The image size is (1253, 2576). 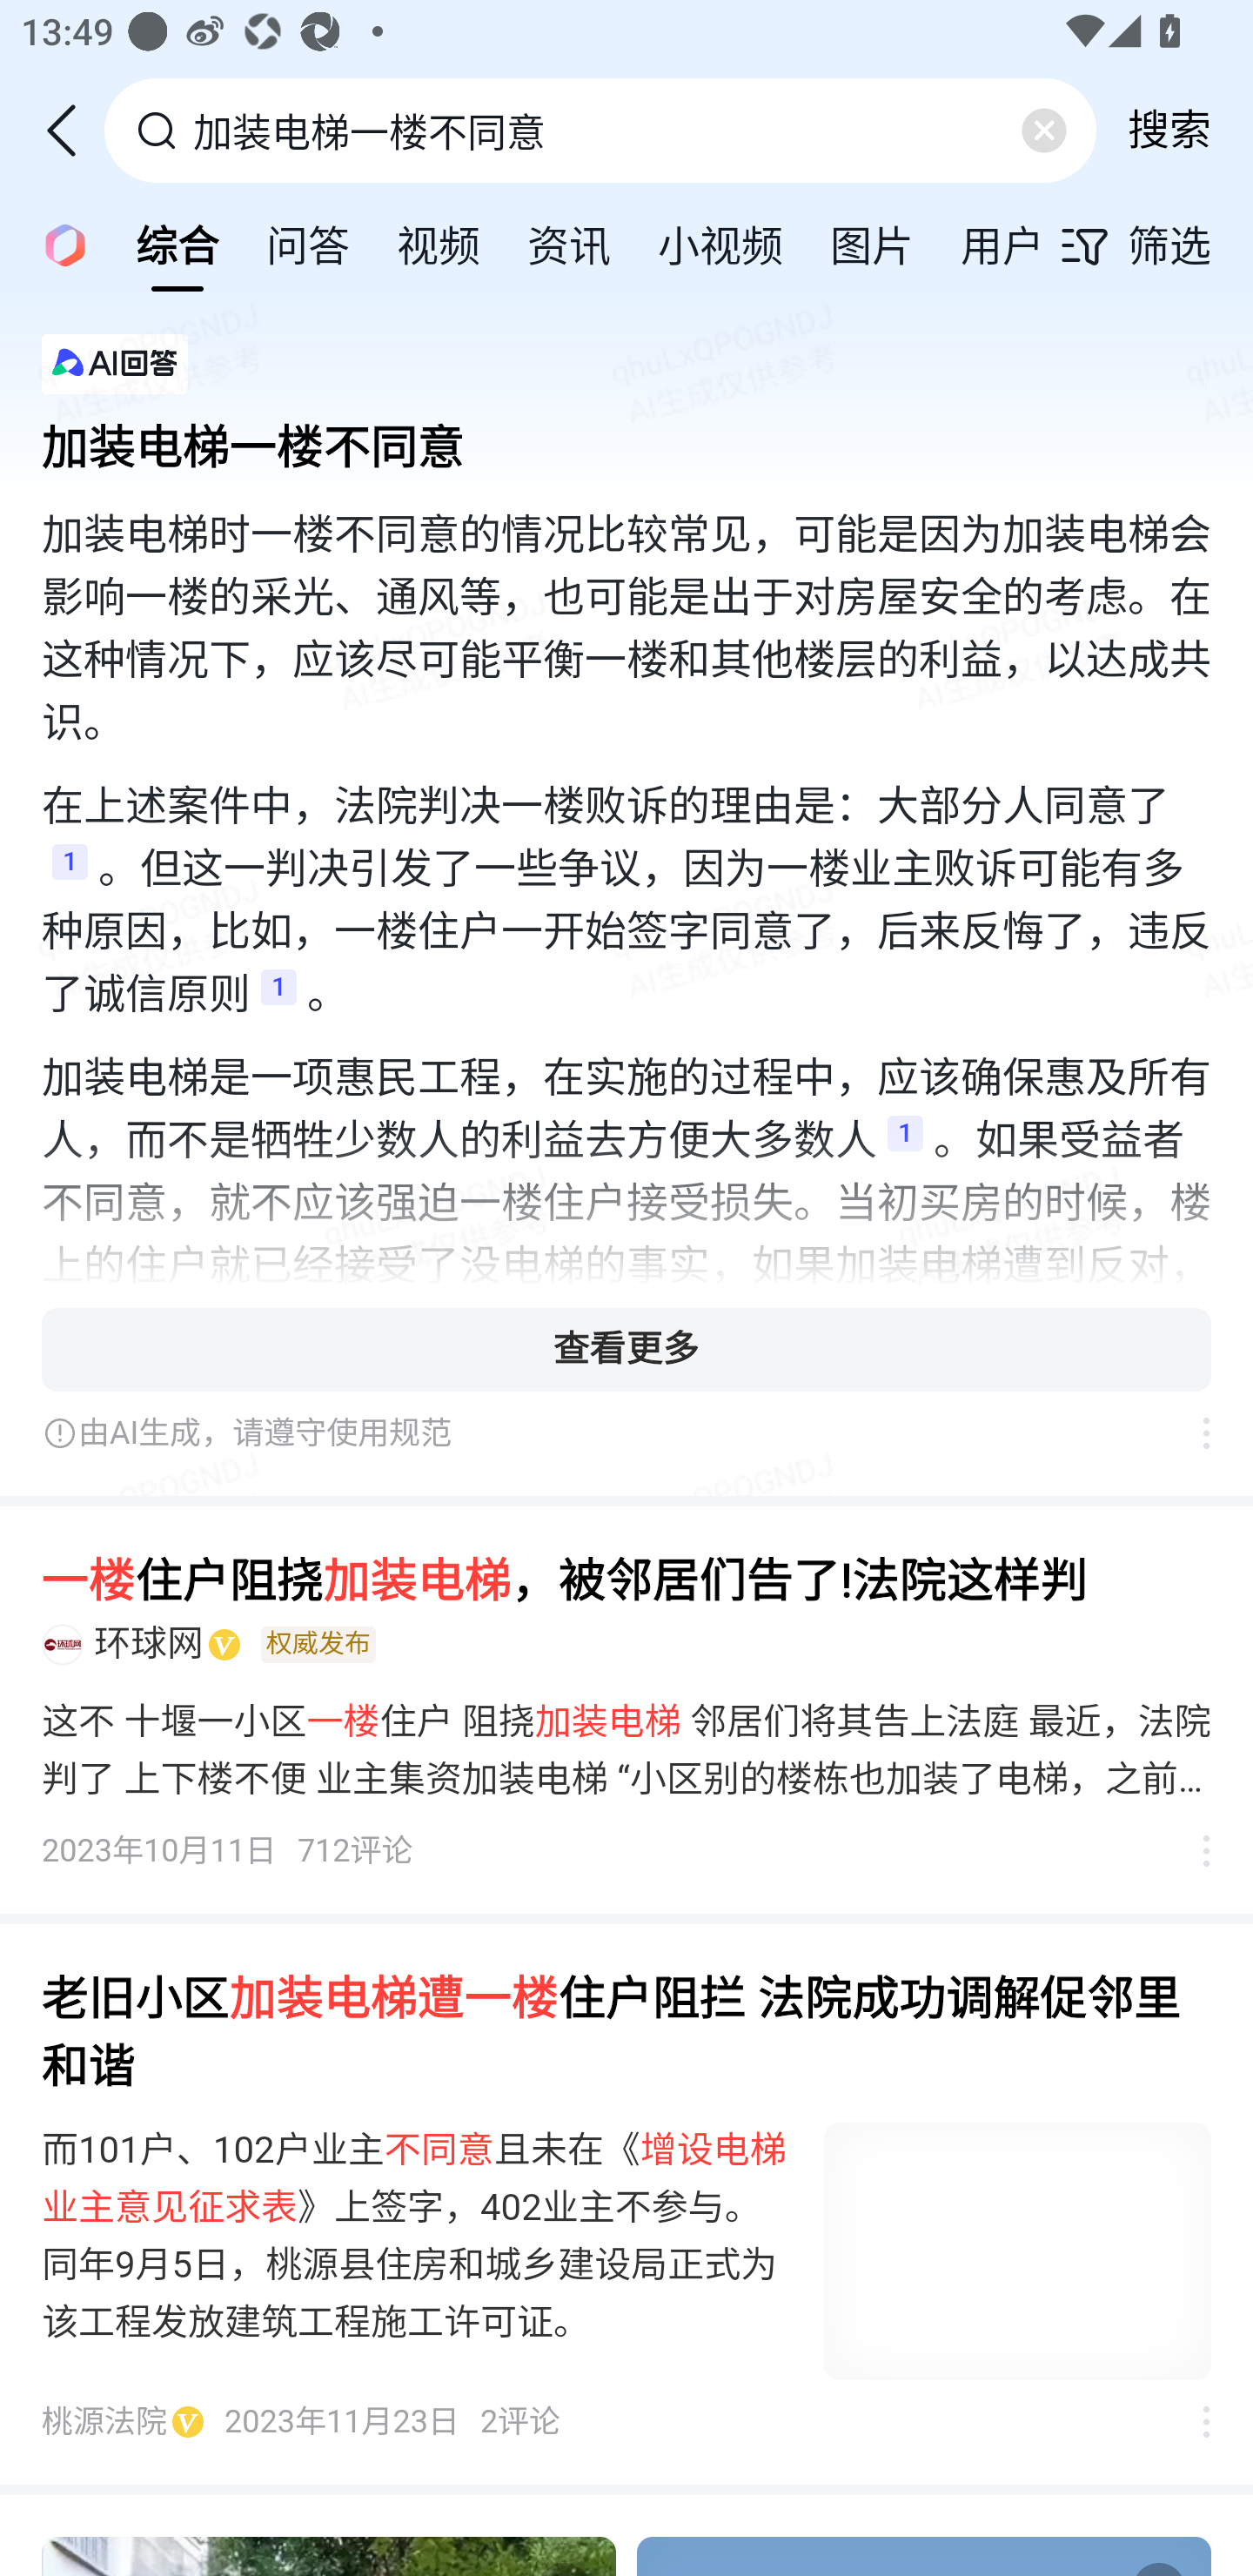 I want to click on 2023年10月11日 712评论, so click(x=228, y=1850).